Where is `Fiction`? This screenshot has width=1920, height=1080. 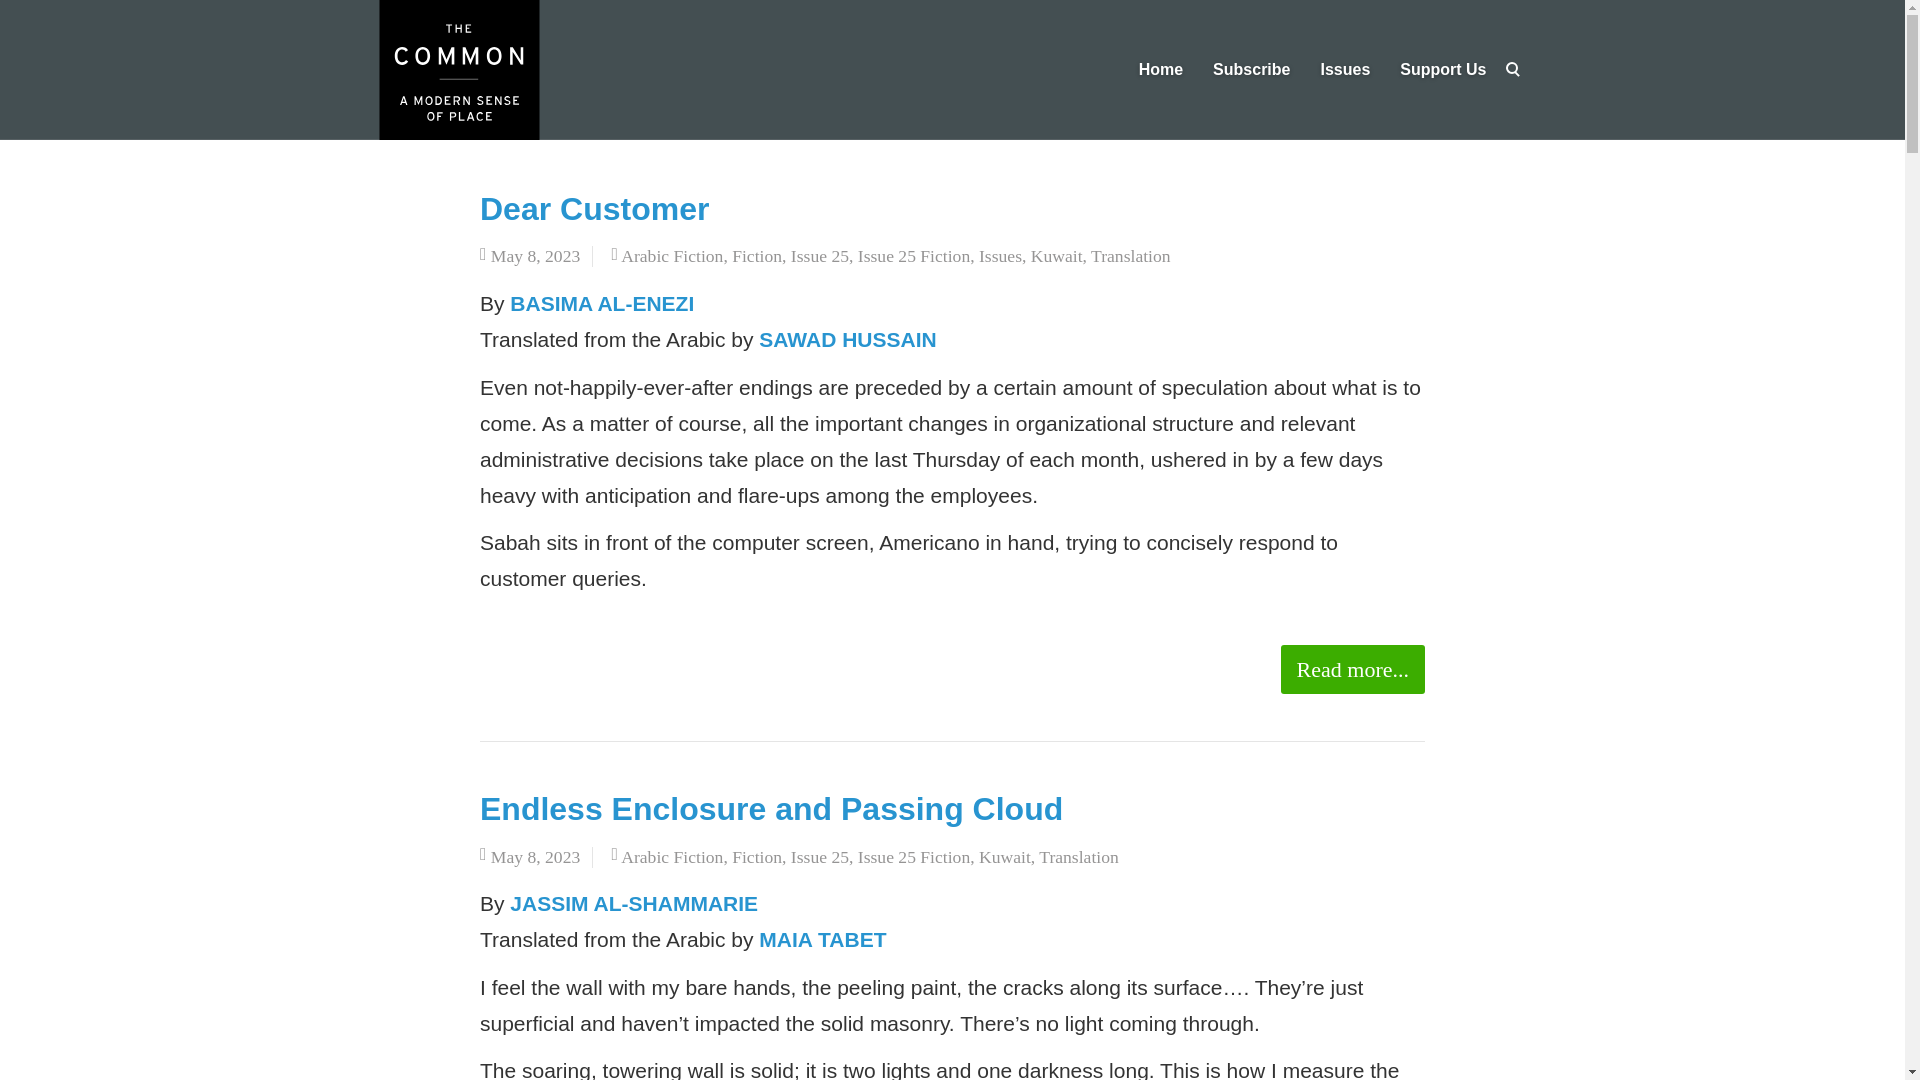
Fiction is located at coordinates (756, 856).